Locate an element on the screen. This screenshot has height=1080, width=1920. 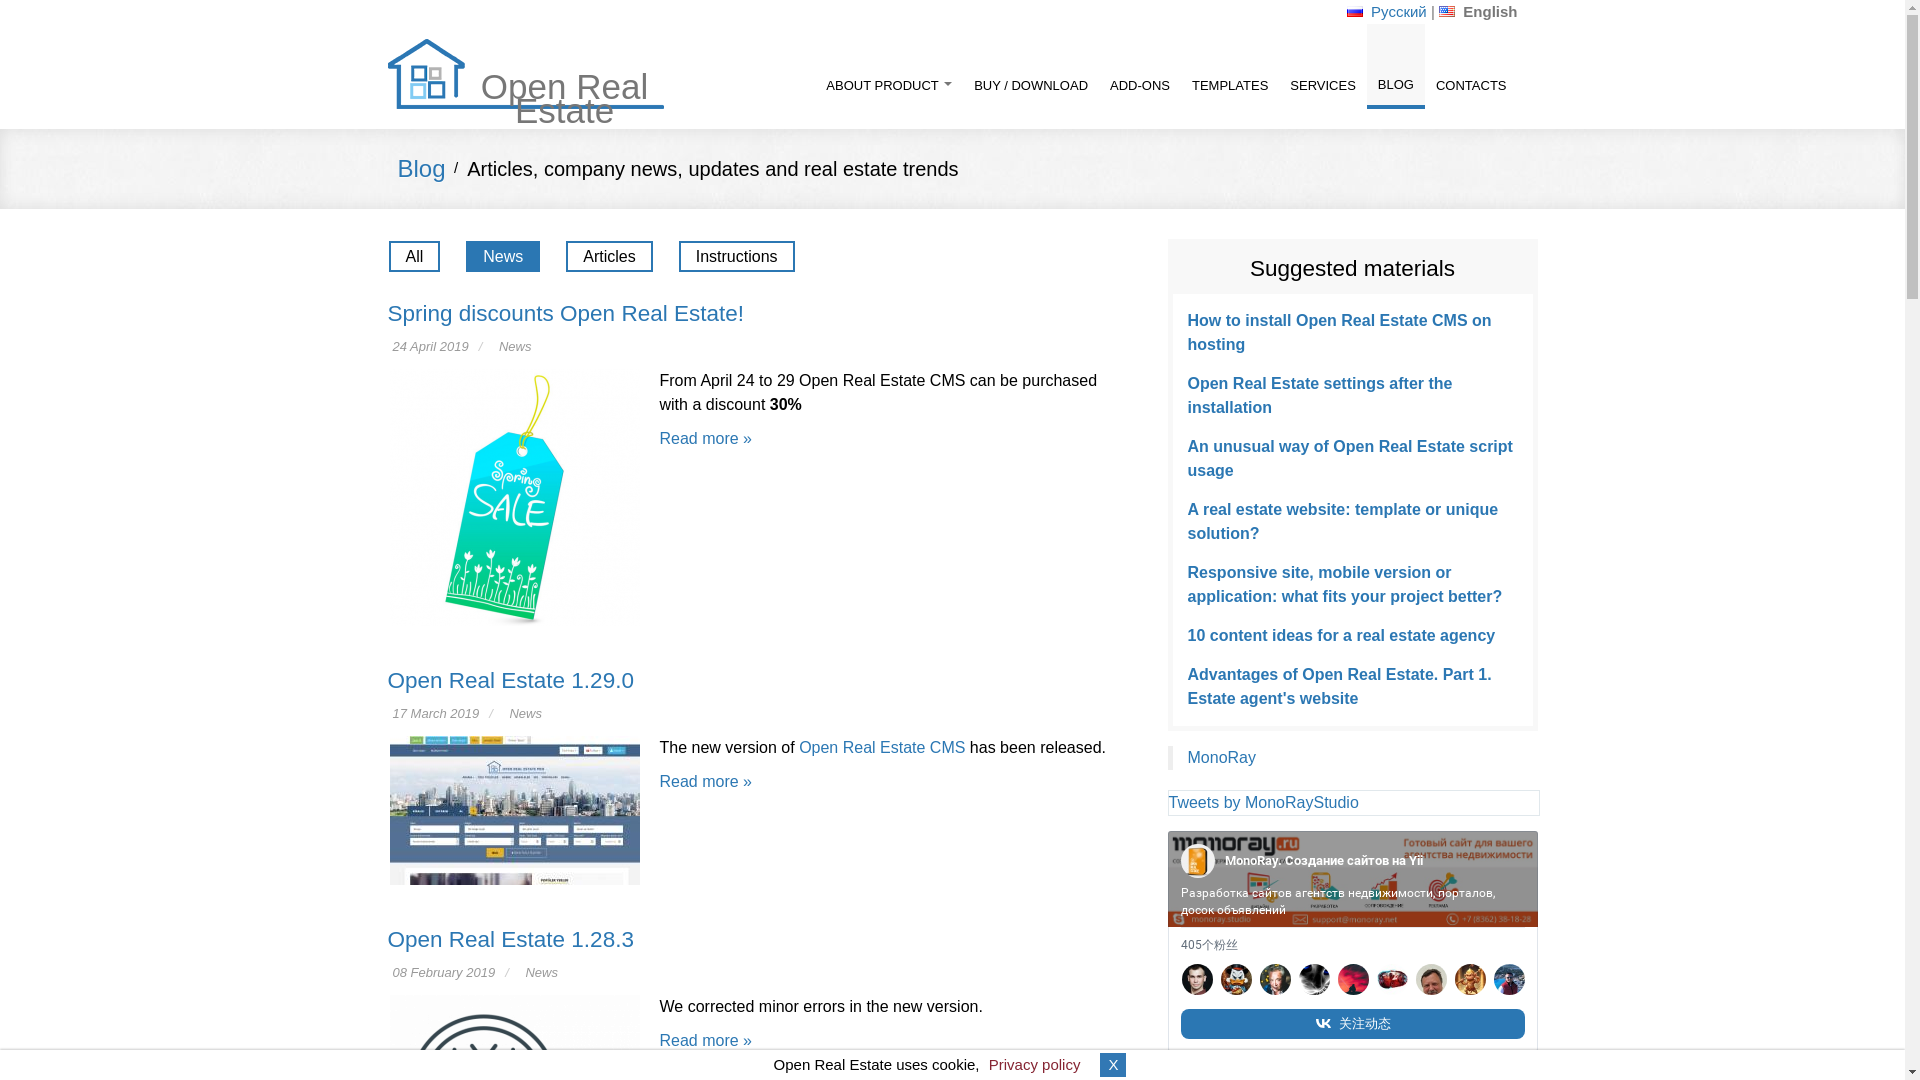
News is located at coordinates (502, 256).